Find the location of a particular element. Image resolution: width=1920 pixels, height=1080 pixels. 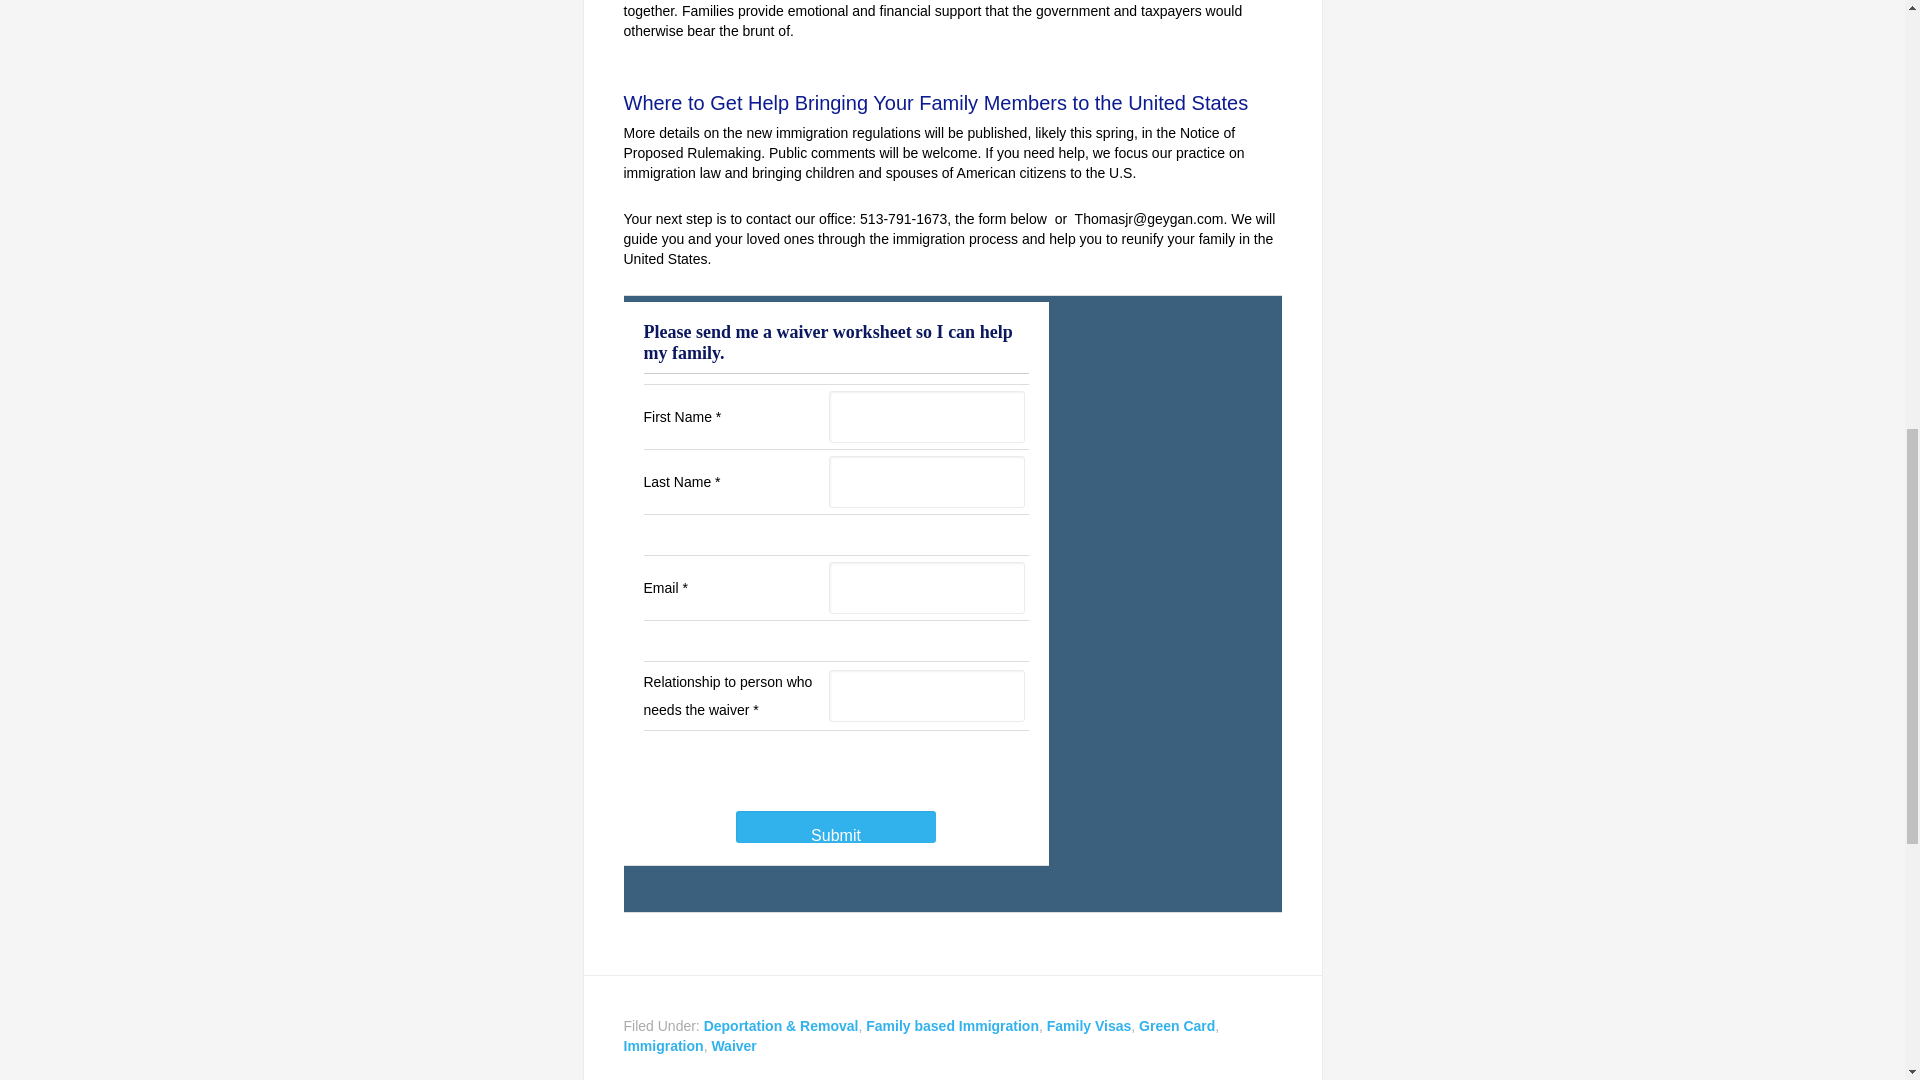

Family based Immigration is located at coordinates (952, 1026).